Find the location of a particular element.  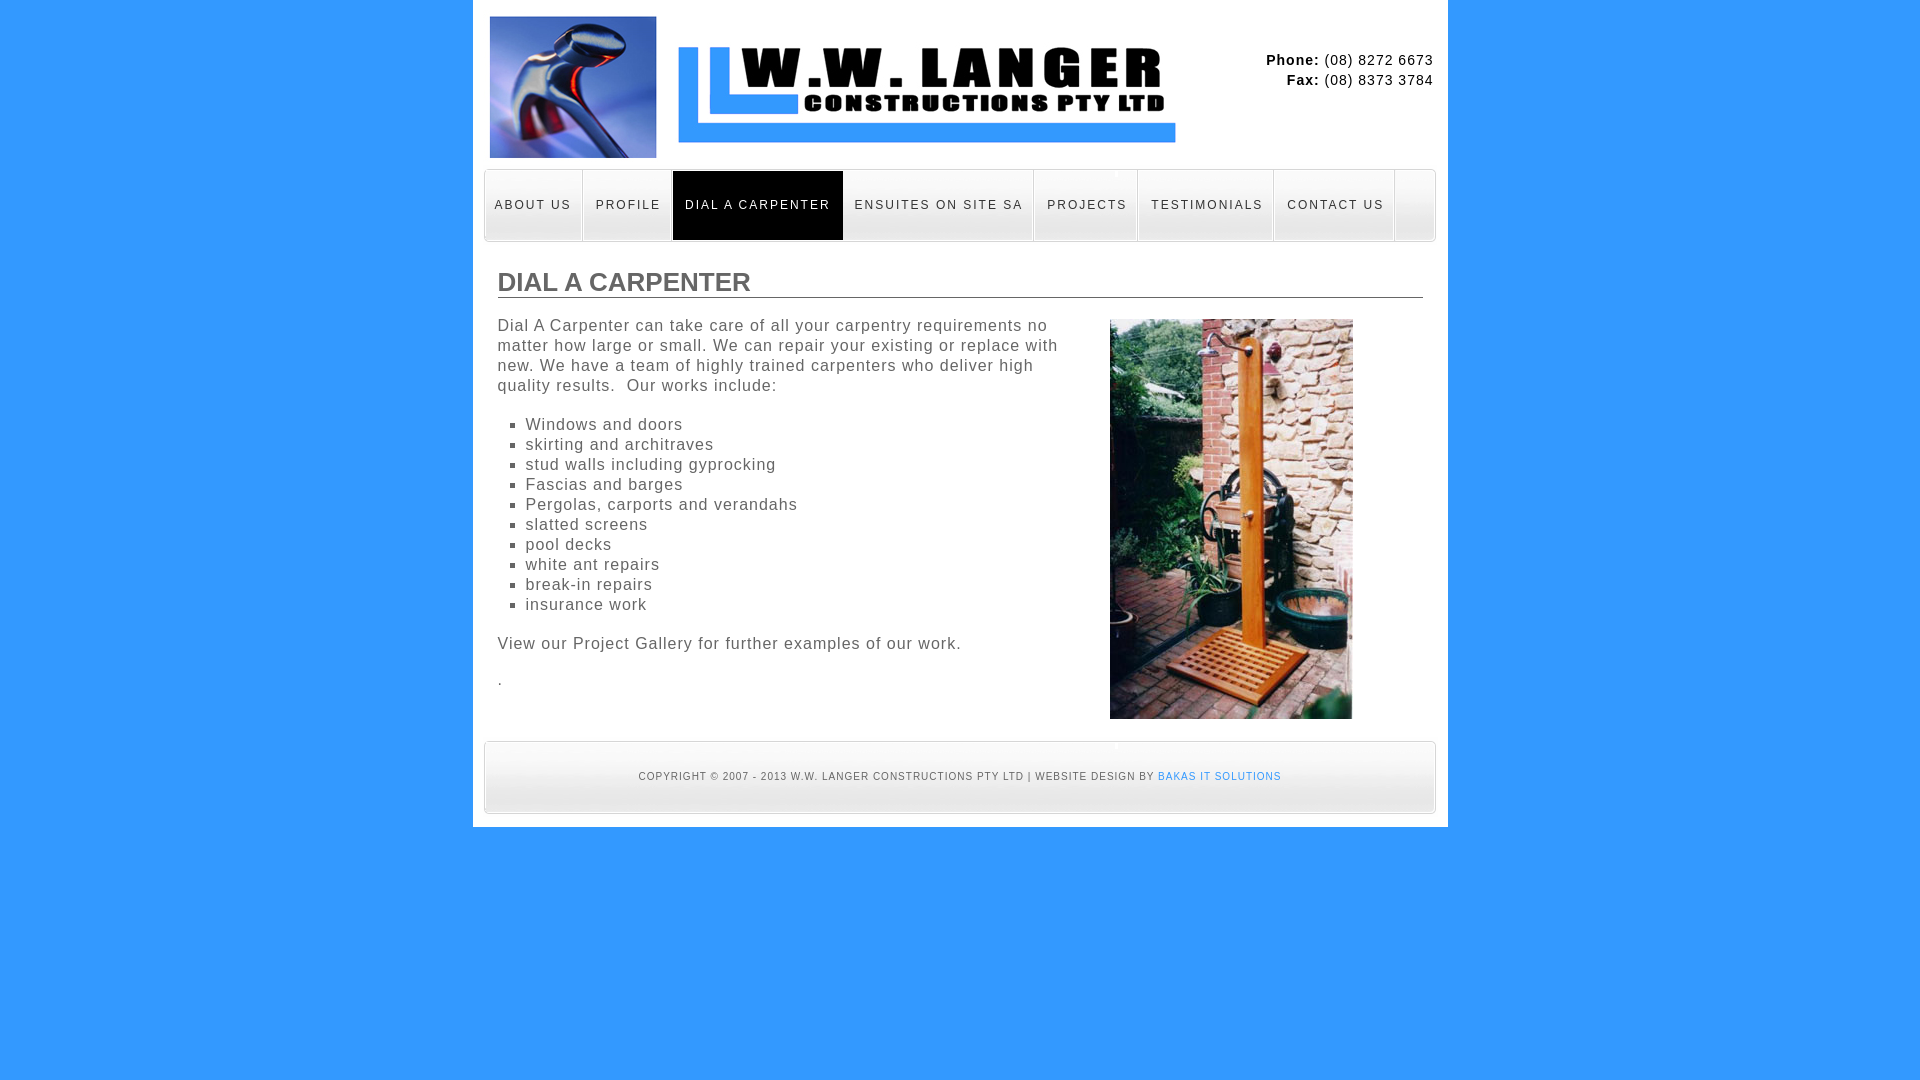

PROFILE is located at coordinates (628, 205).